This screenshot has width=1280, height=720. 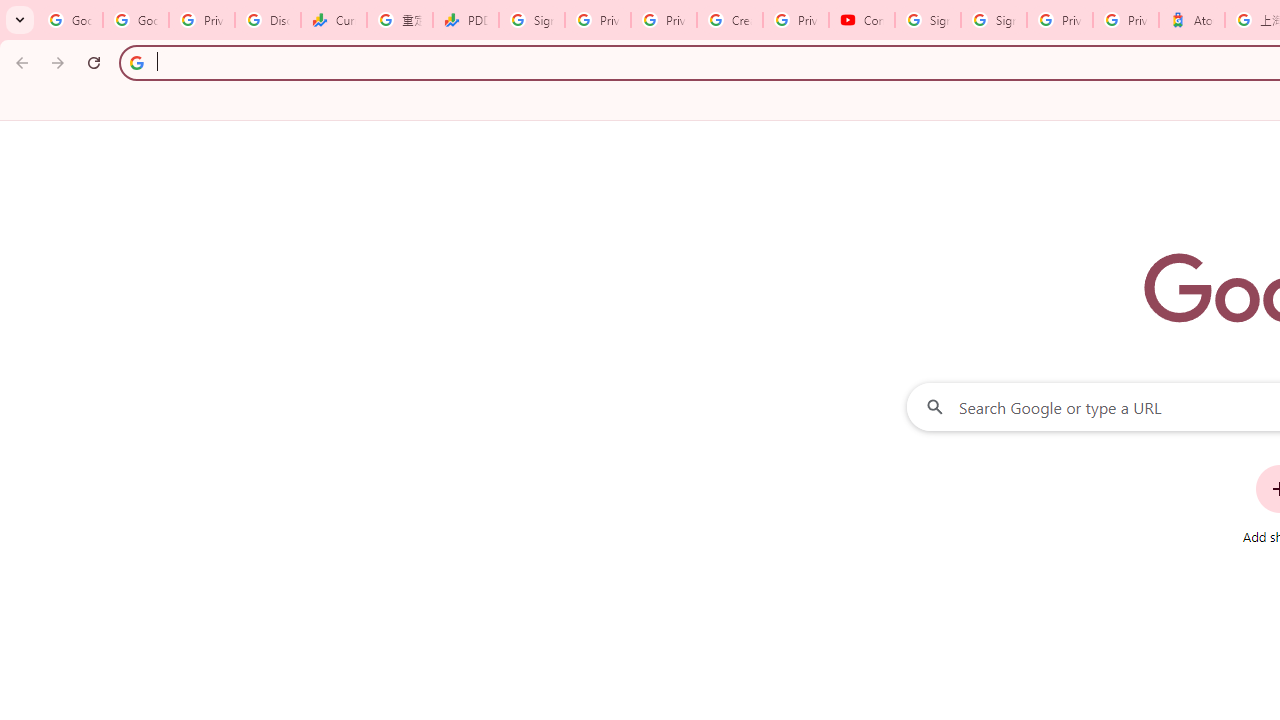 What do you see at coordinates (70, 20) in the screenshot?
I see `Google Workspace Admin Community` at bounding box center [70, 20].